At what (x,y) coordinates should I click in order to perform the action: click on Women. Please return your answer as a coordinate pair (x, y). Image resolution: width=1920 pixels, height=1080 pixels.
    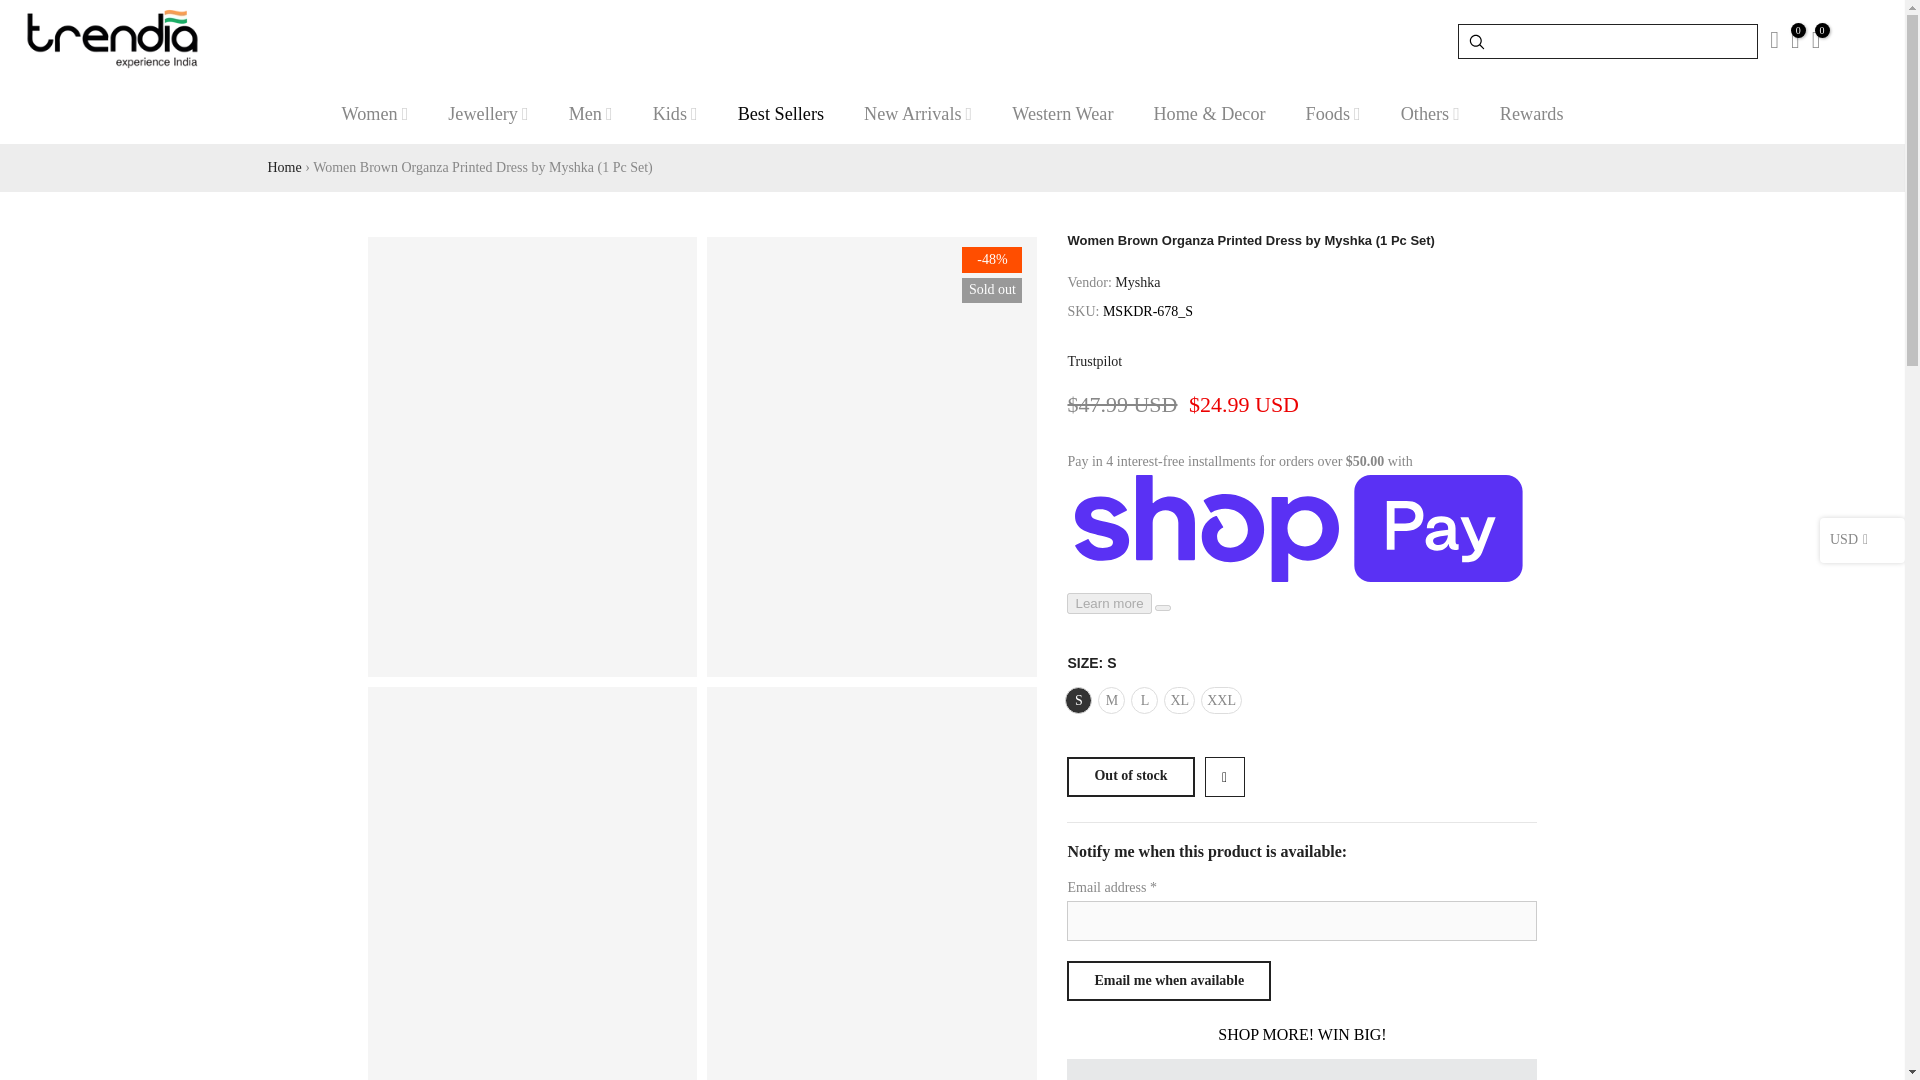
    Looking at the image, I should click on (375, 114).